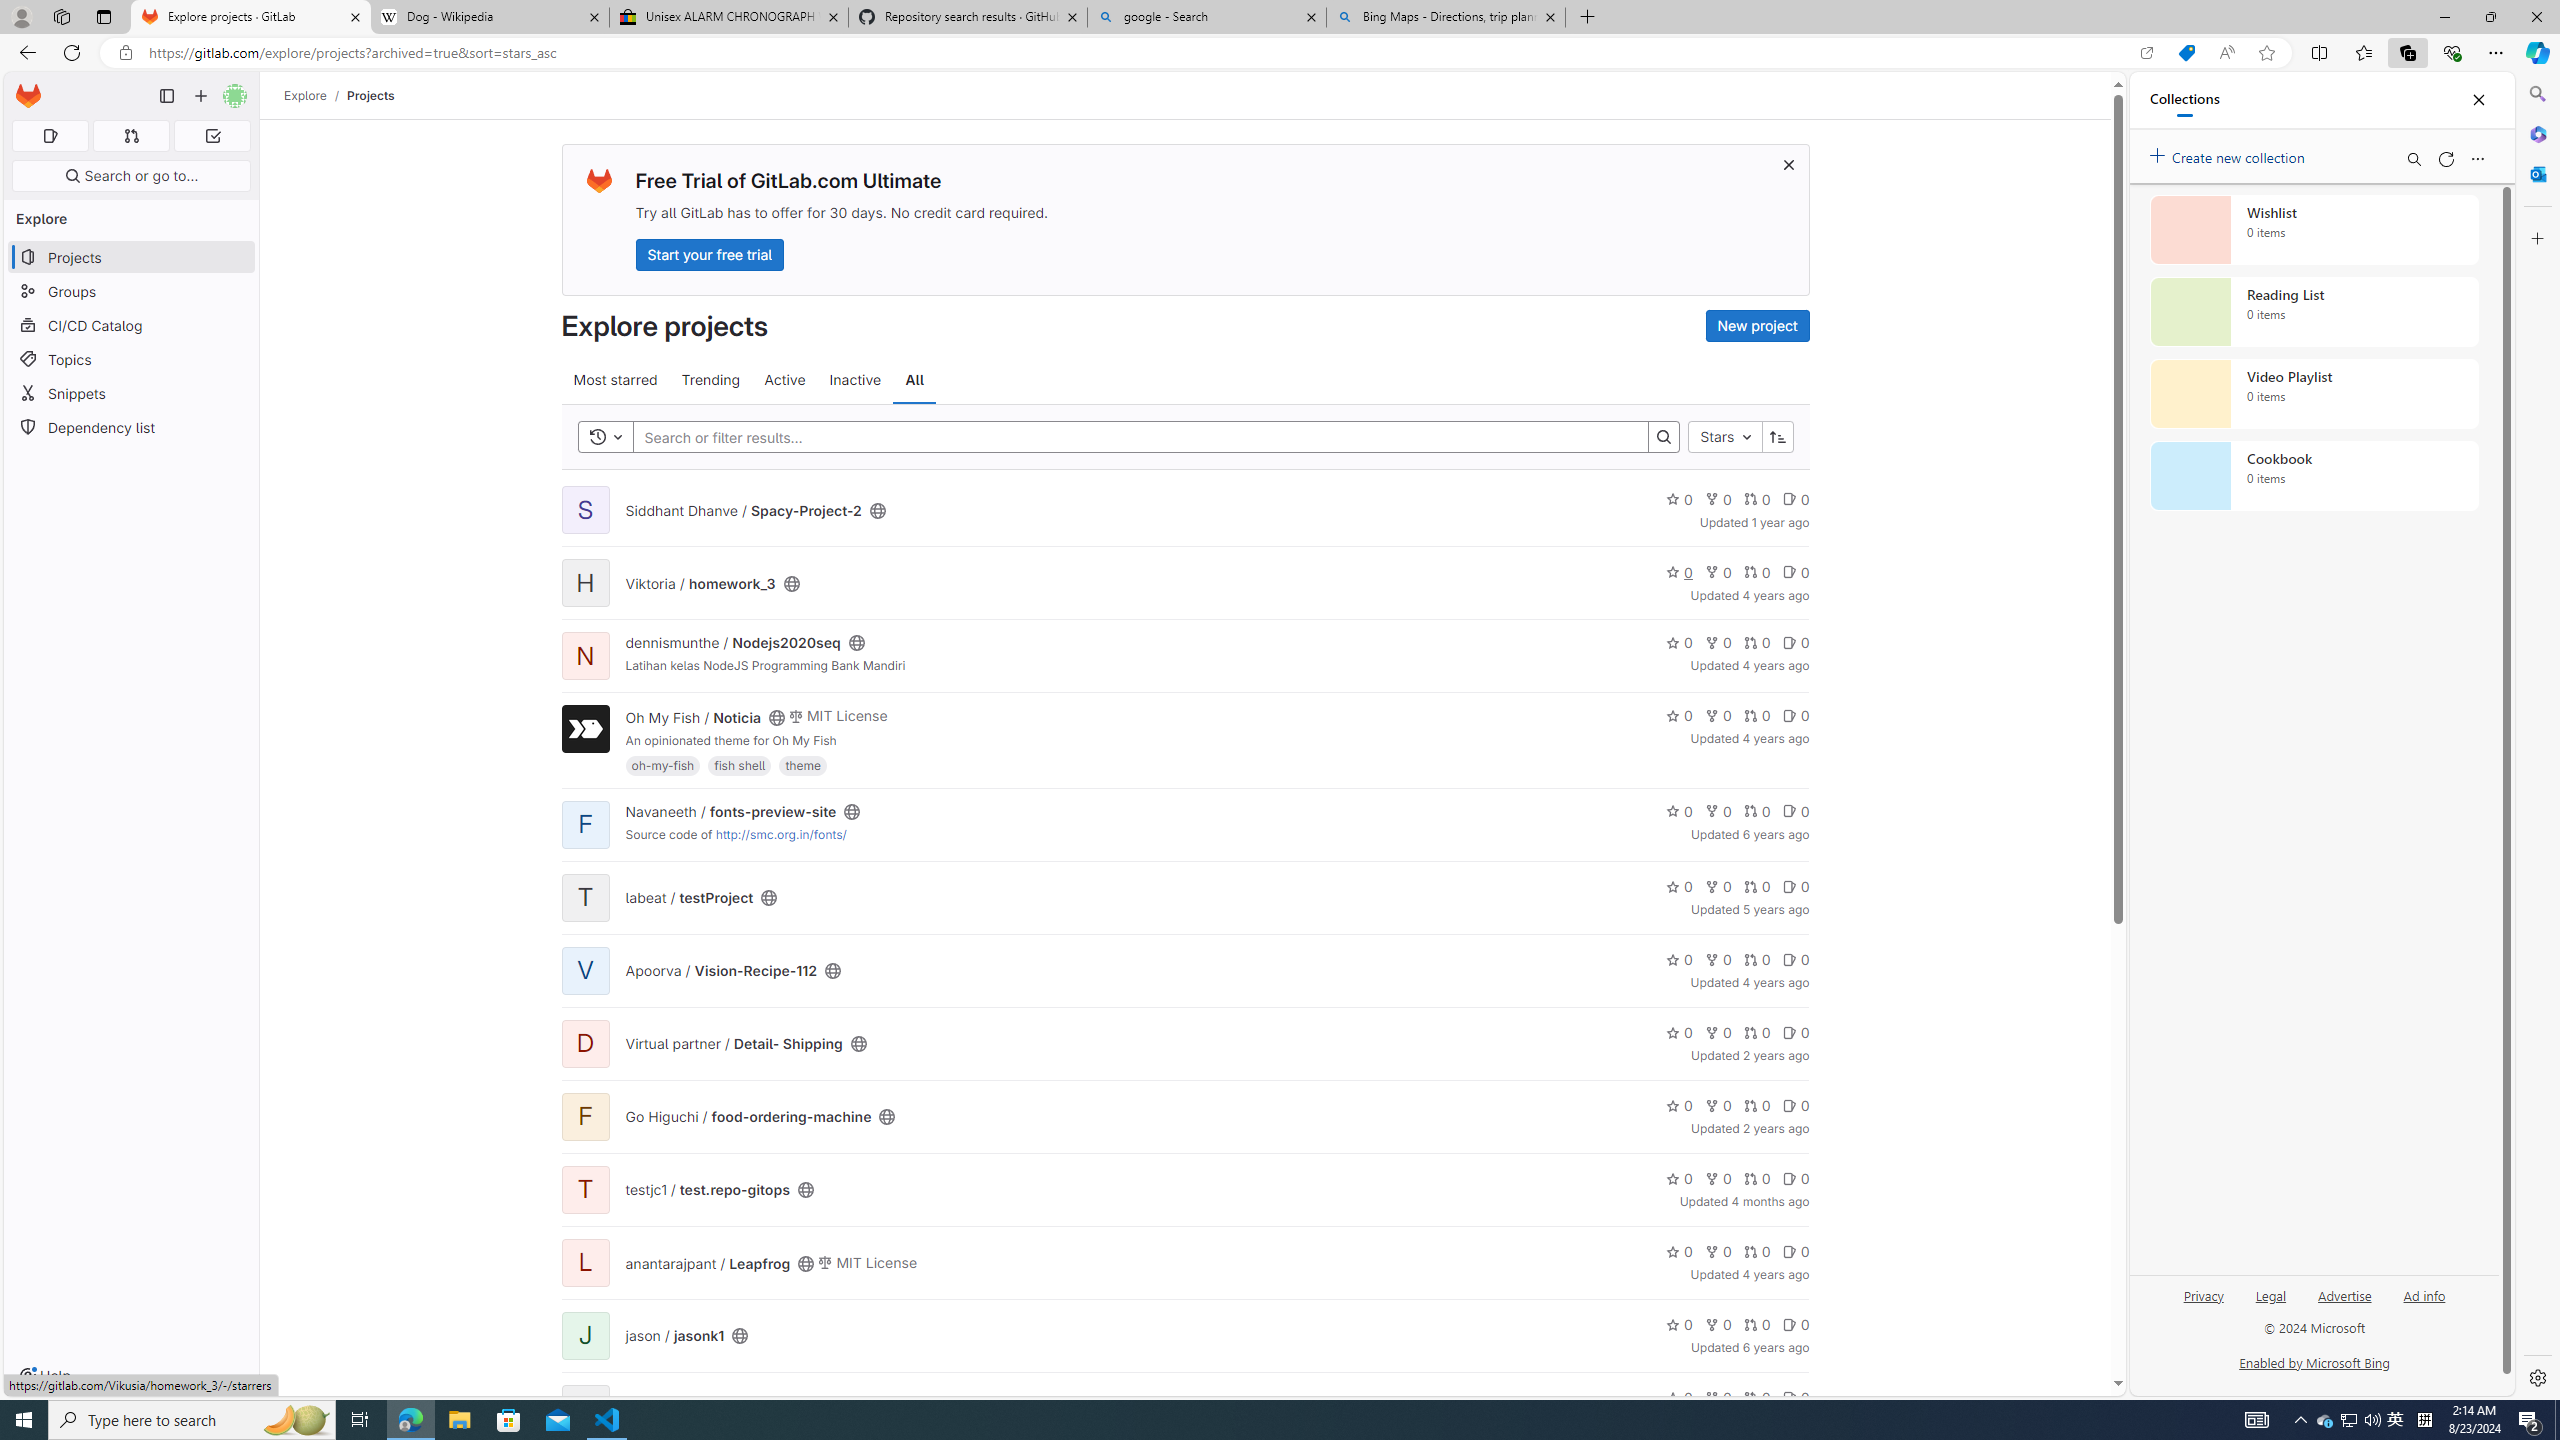  Describe the element at coordinates (708, 1264) in the screenshot. I see `anantarajpant / Leapfrog` at that location.